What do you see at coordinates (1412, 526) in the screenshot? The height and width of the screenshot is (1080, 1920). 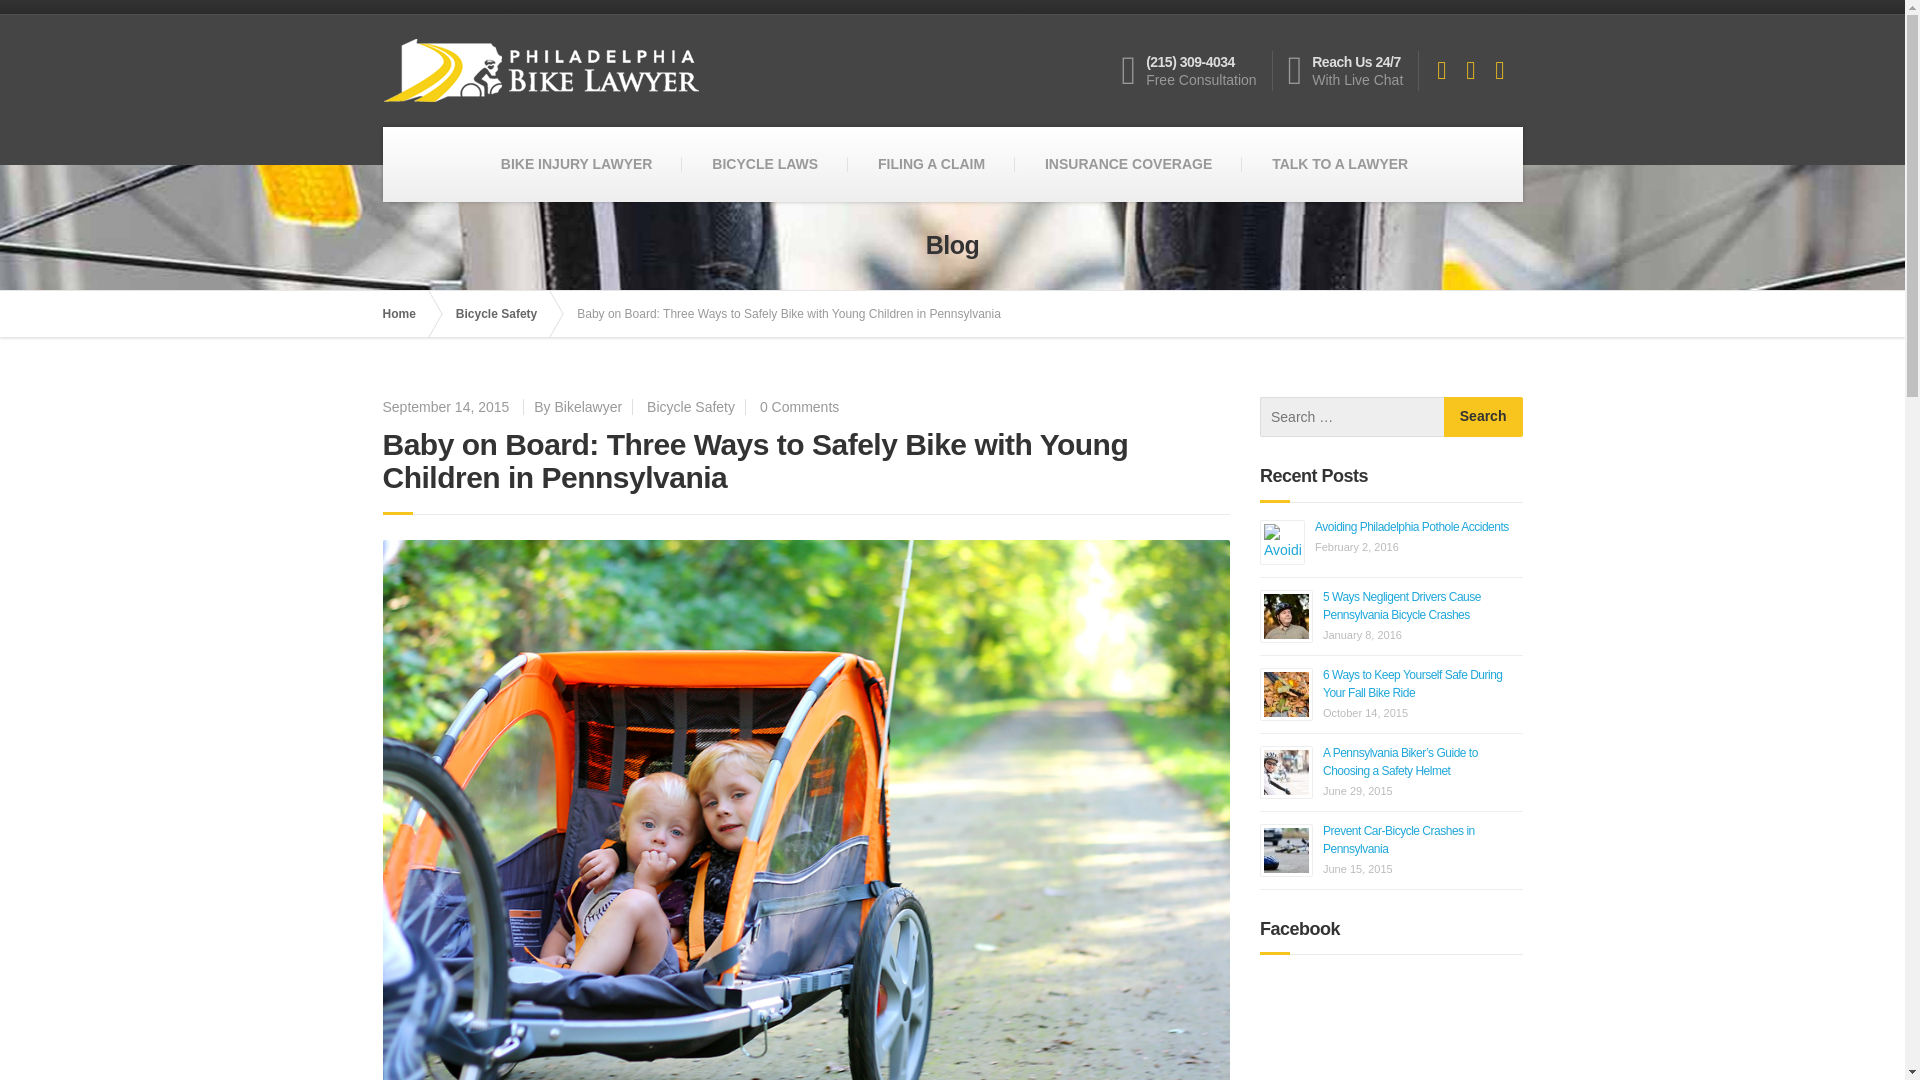 I see `Avoiding Philadelphia Pothole Accidents` at bounding box center [1412, 526].